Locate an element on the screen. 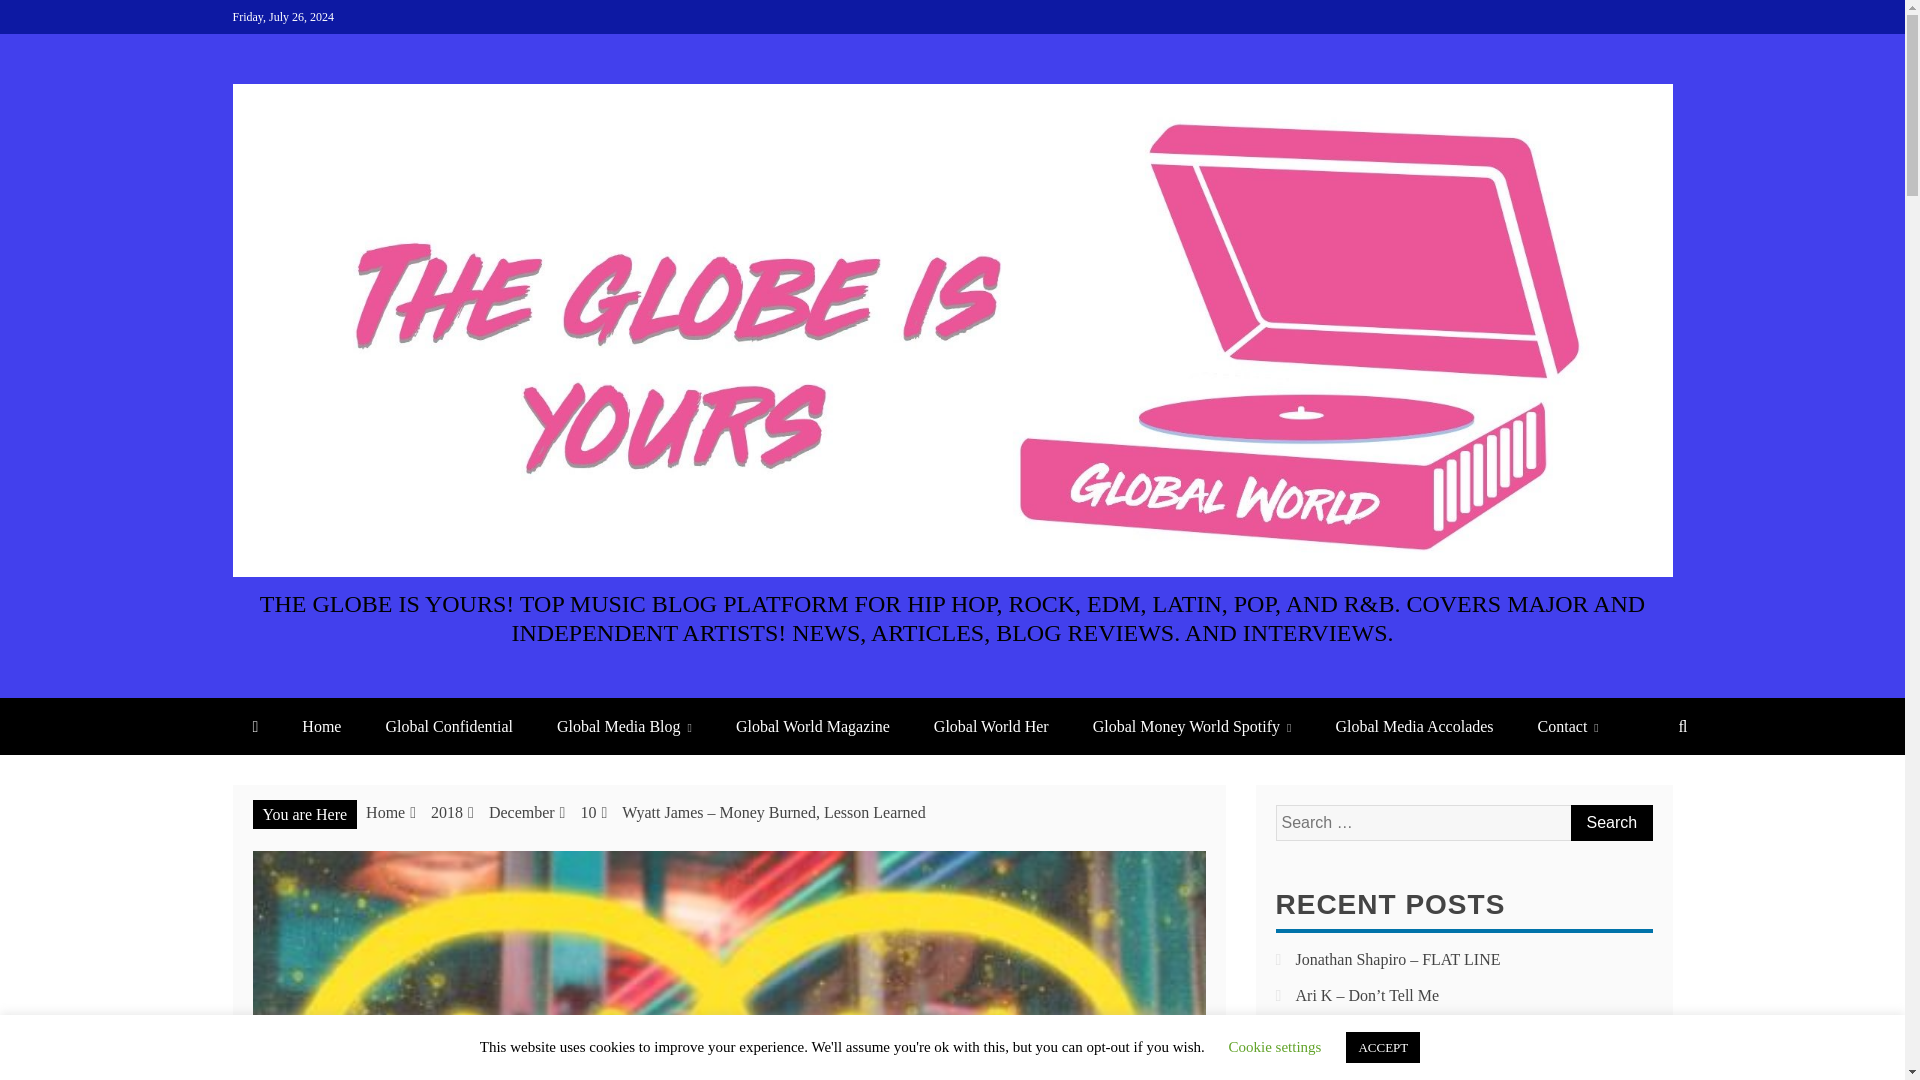 This screenshot has width=1920, height=1080. Home is located at coordinates (321, 726).